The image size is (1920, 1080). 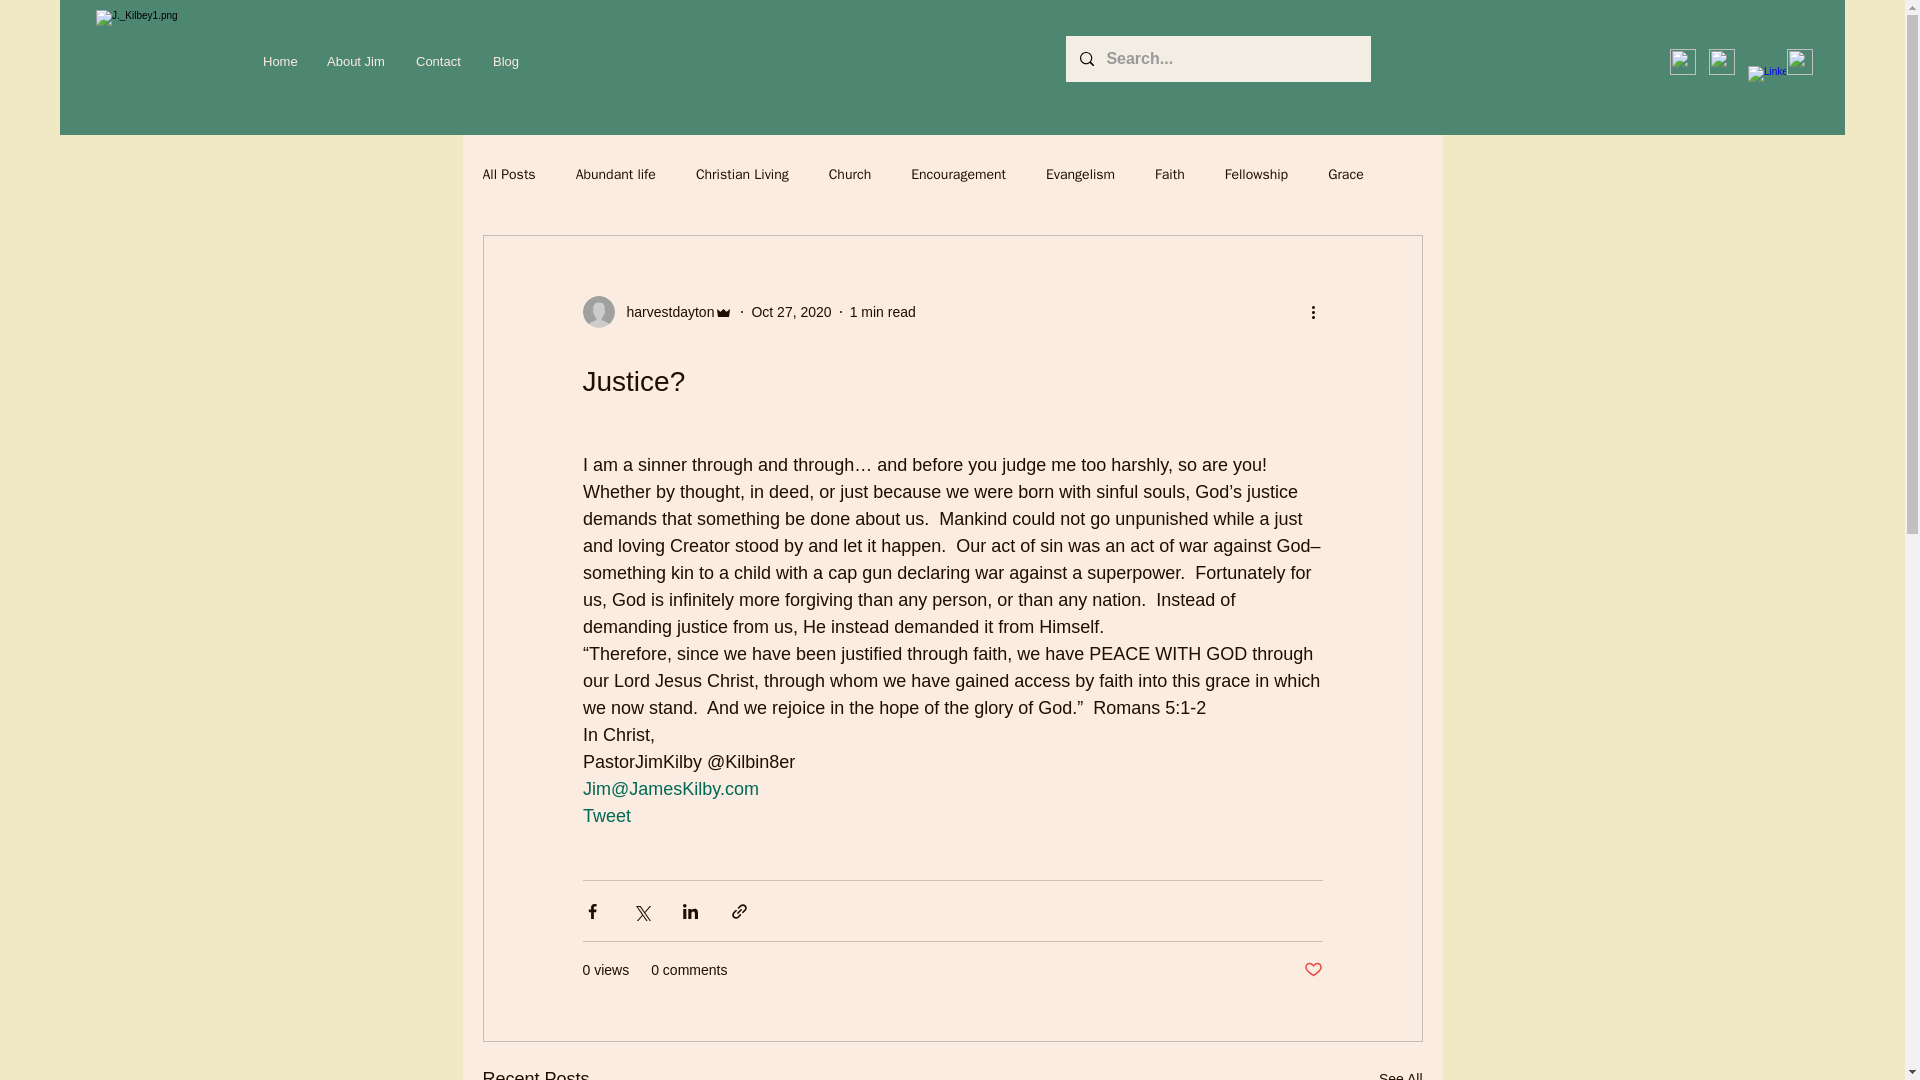 I want to click on 1 min read, so click(x=882, y=311).